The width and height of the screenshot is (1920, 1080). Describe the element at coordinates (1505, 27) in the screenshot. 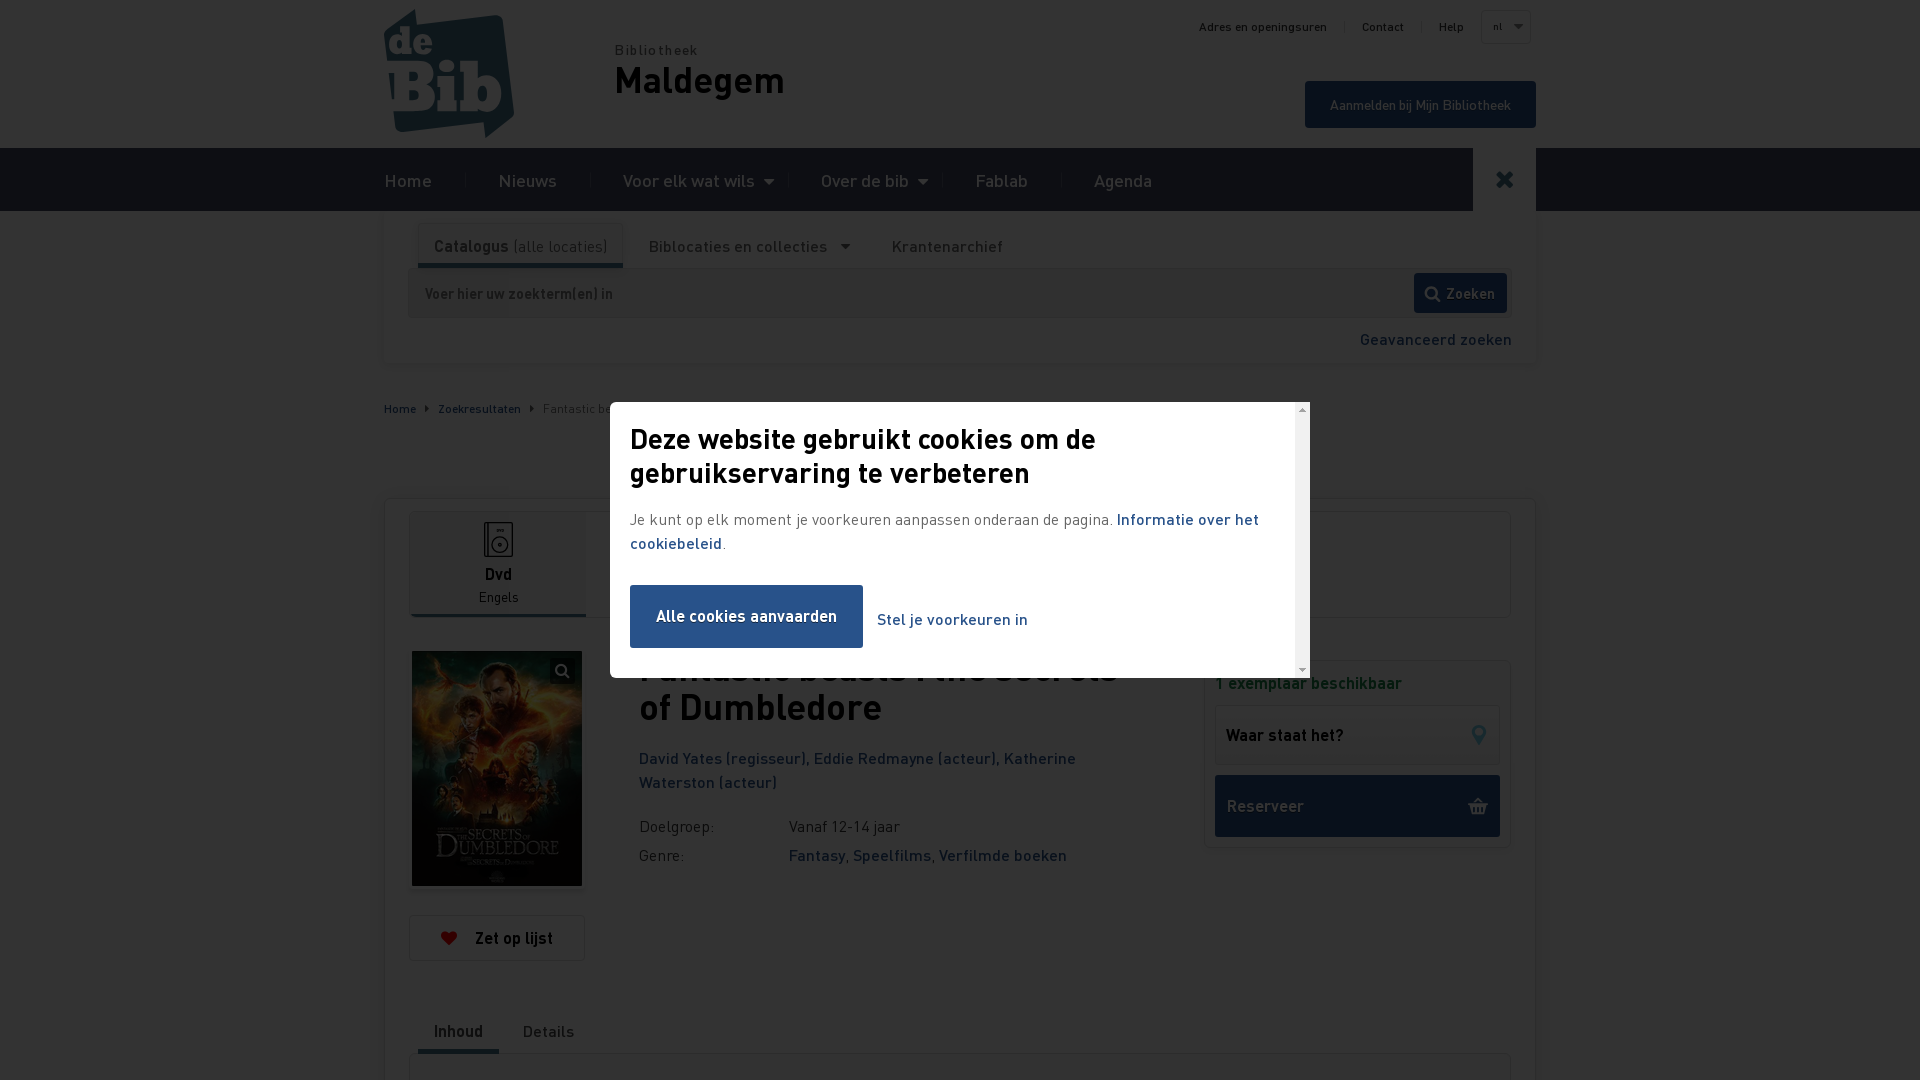

I see `nl` at that location.